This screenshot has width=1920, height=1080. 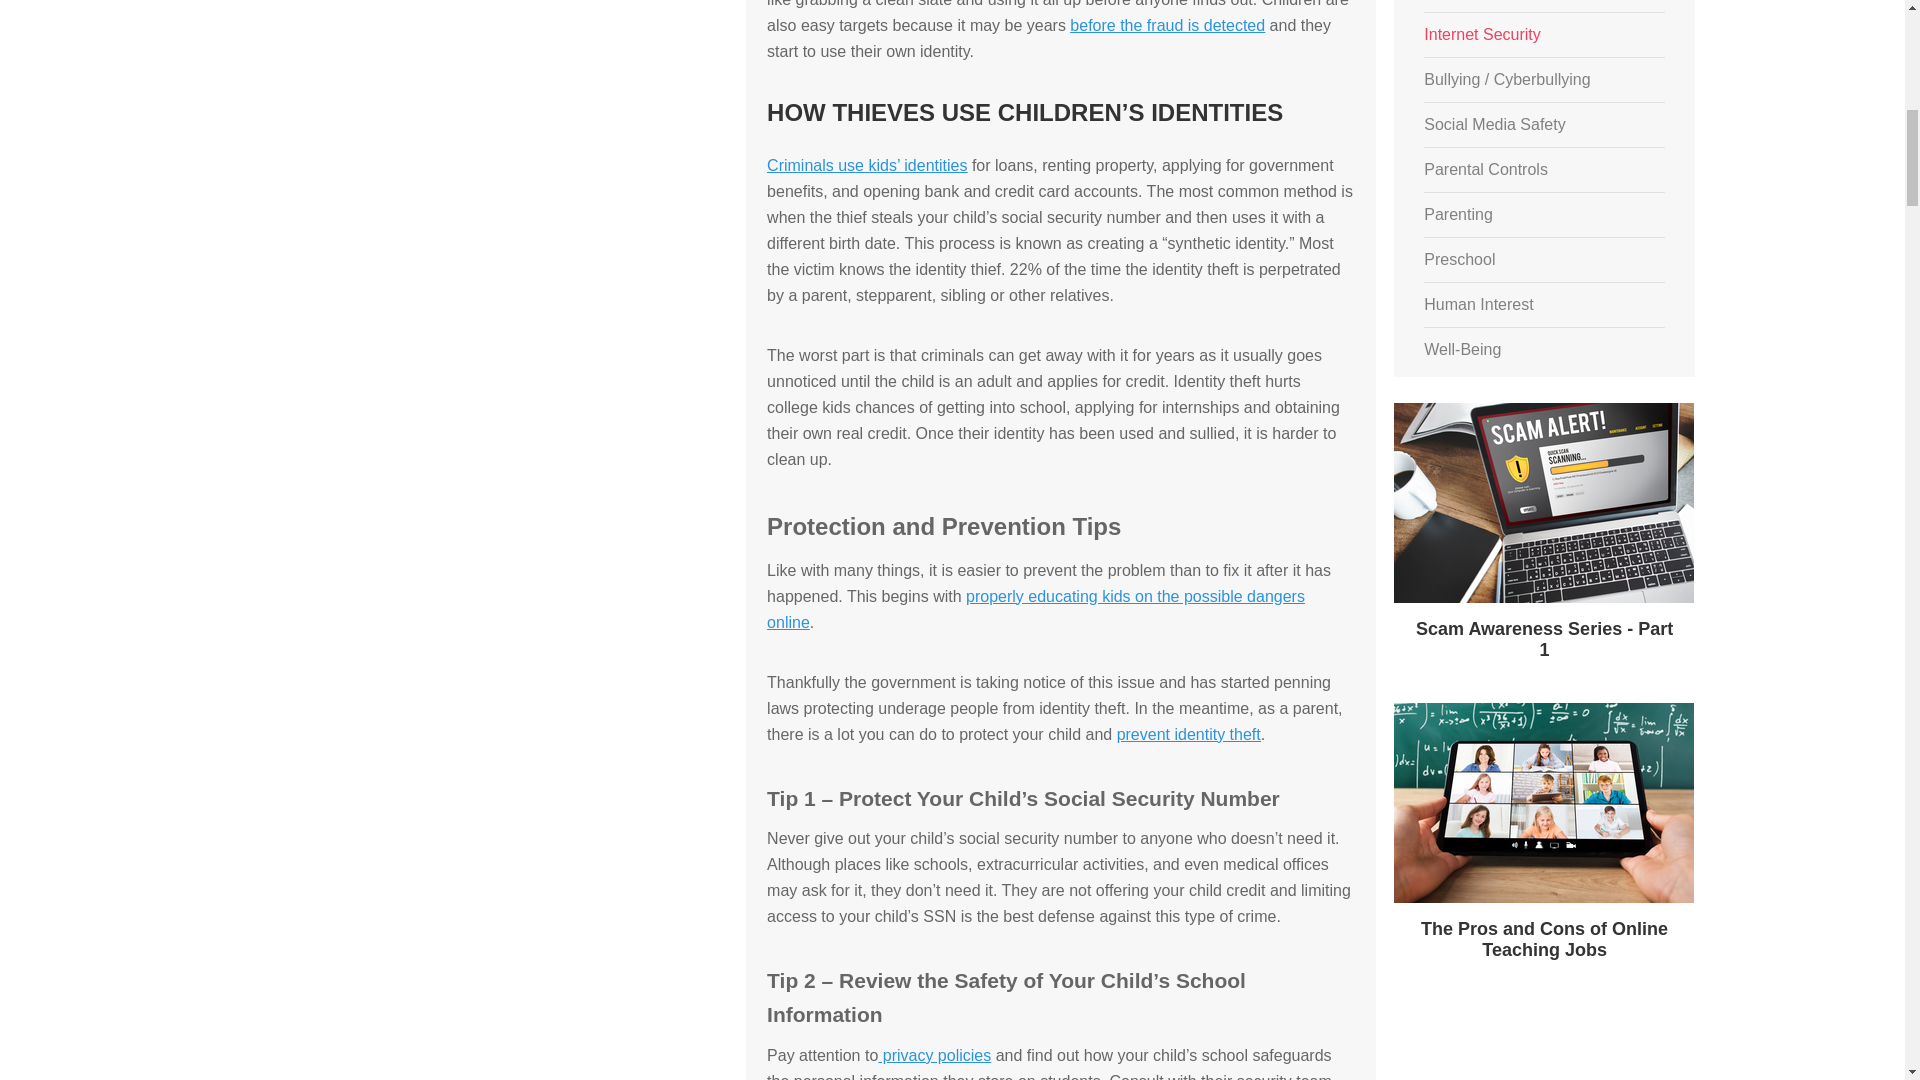 I want to click on before the fraud is detected, so click(x=1167, y=24).